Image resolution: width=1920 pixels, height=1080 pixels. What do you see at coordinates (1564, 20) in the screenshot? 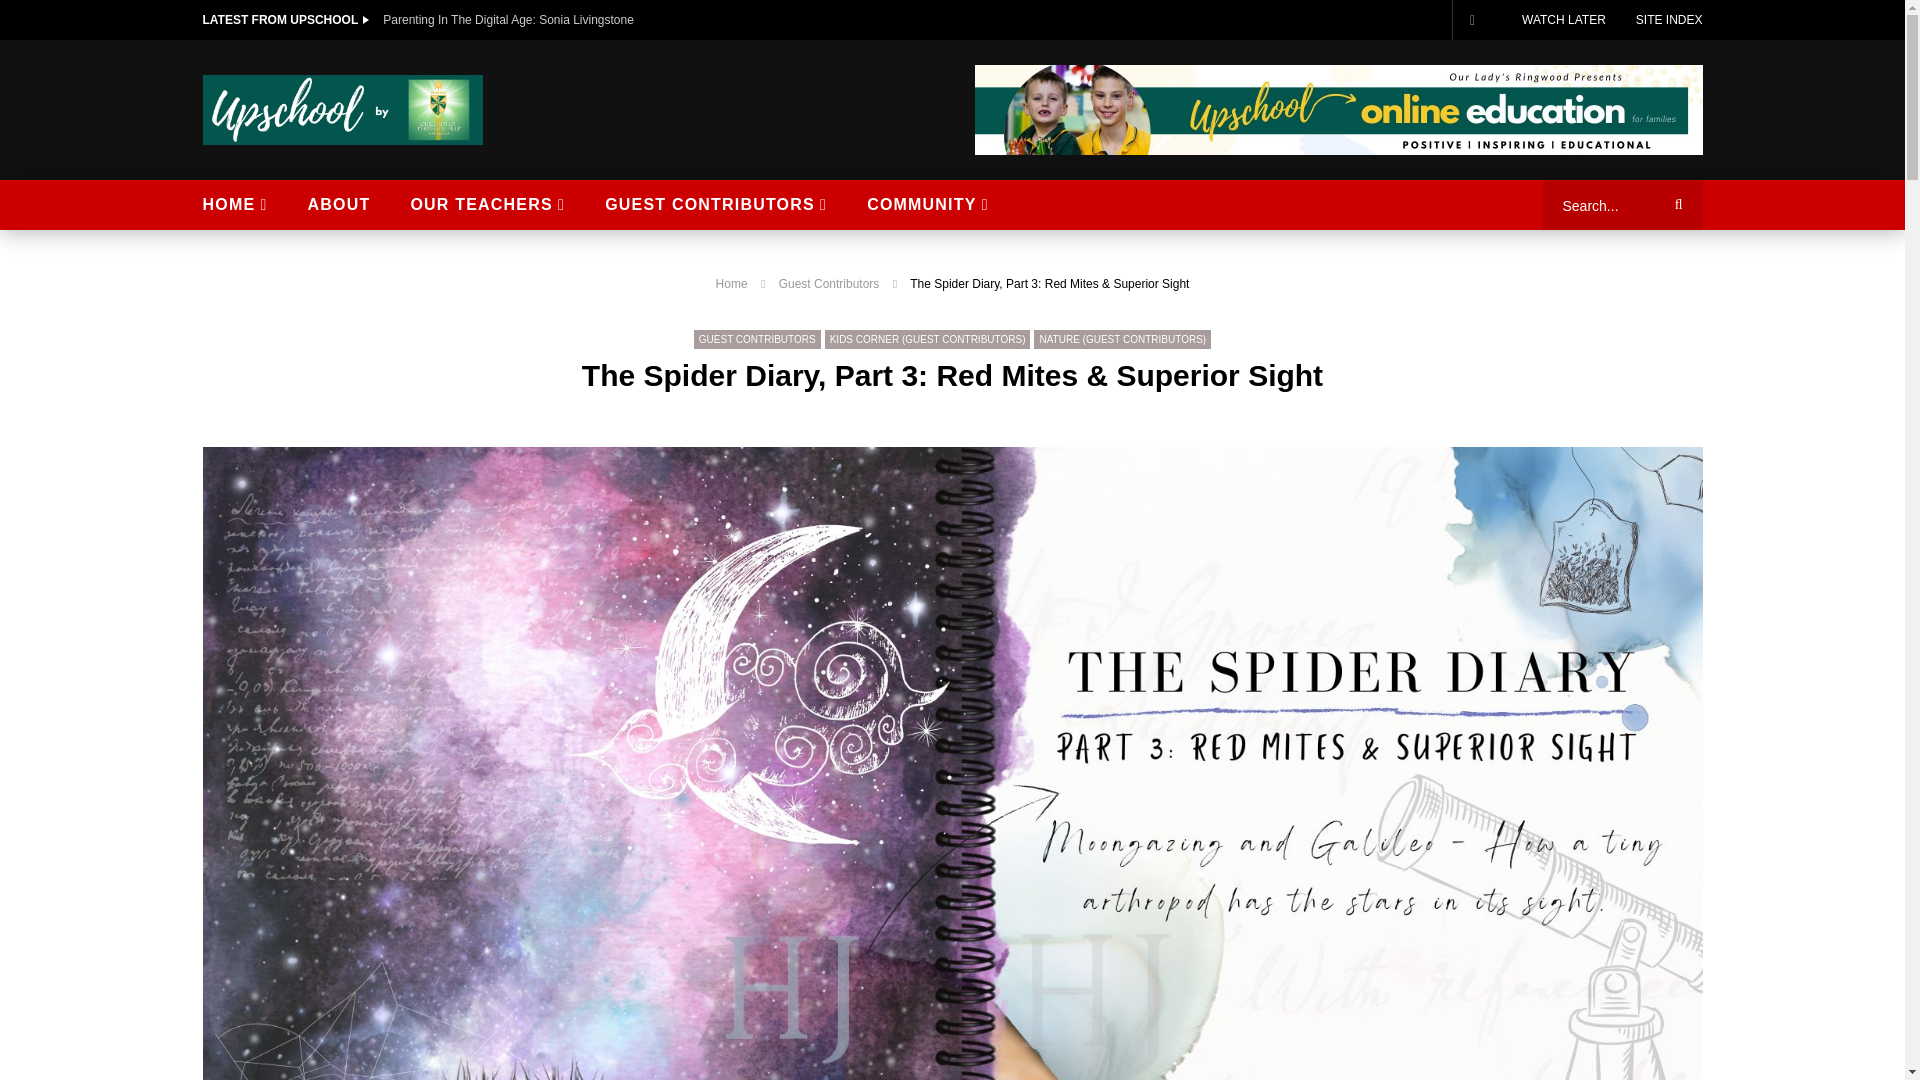
I see `WATCH LATER` at bounding box center [1564, 20].